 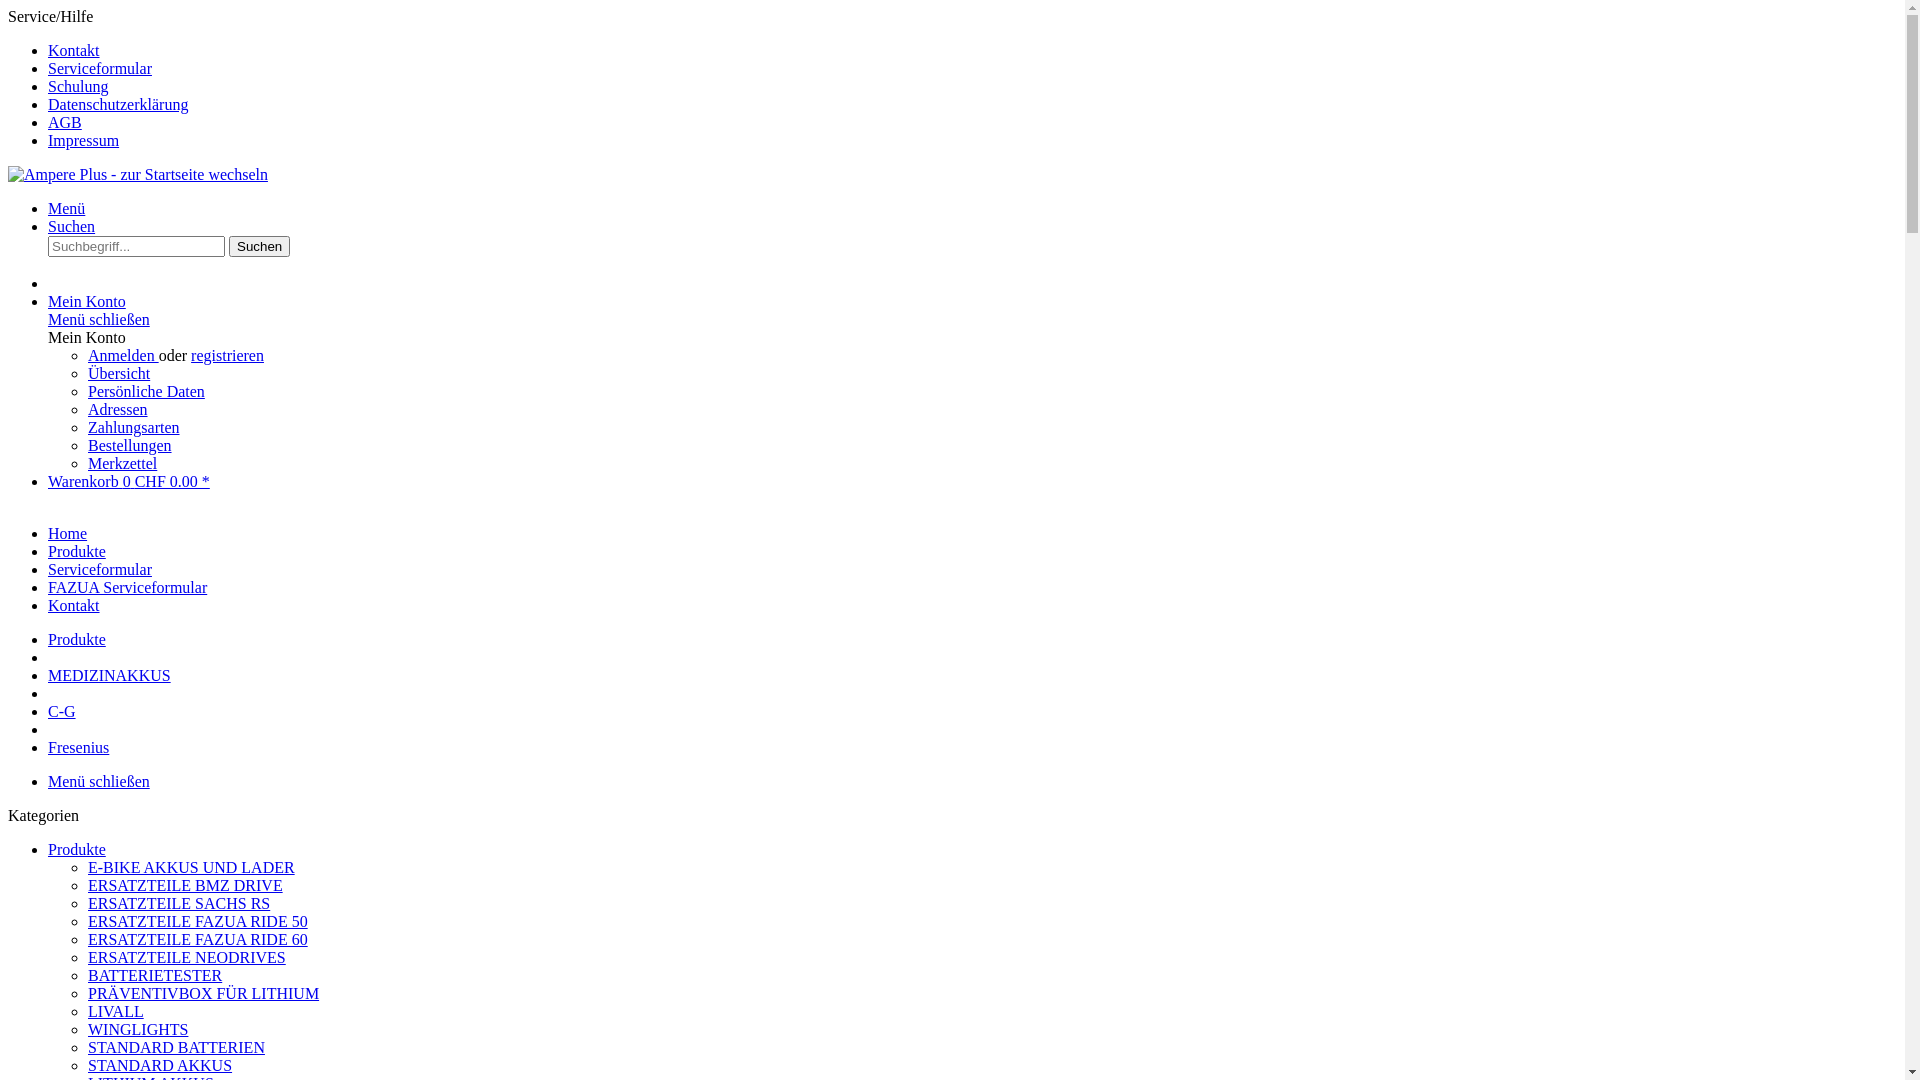 What do you see at coordinates (100, 68) in the screenshot?
I see `Serviceformular` at bounding box center [100, 68].